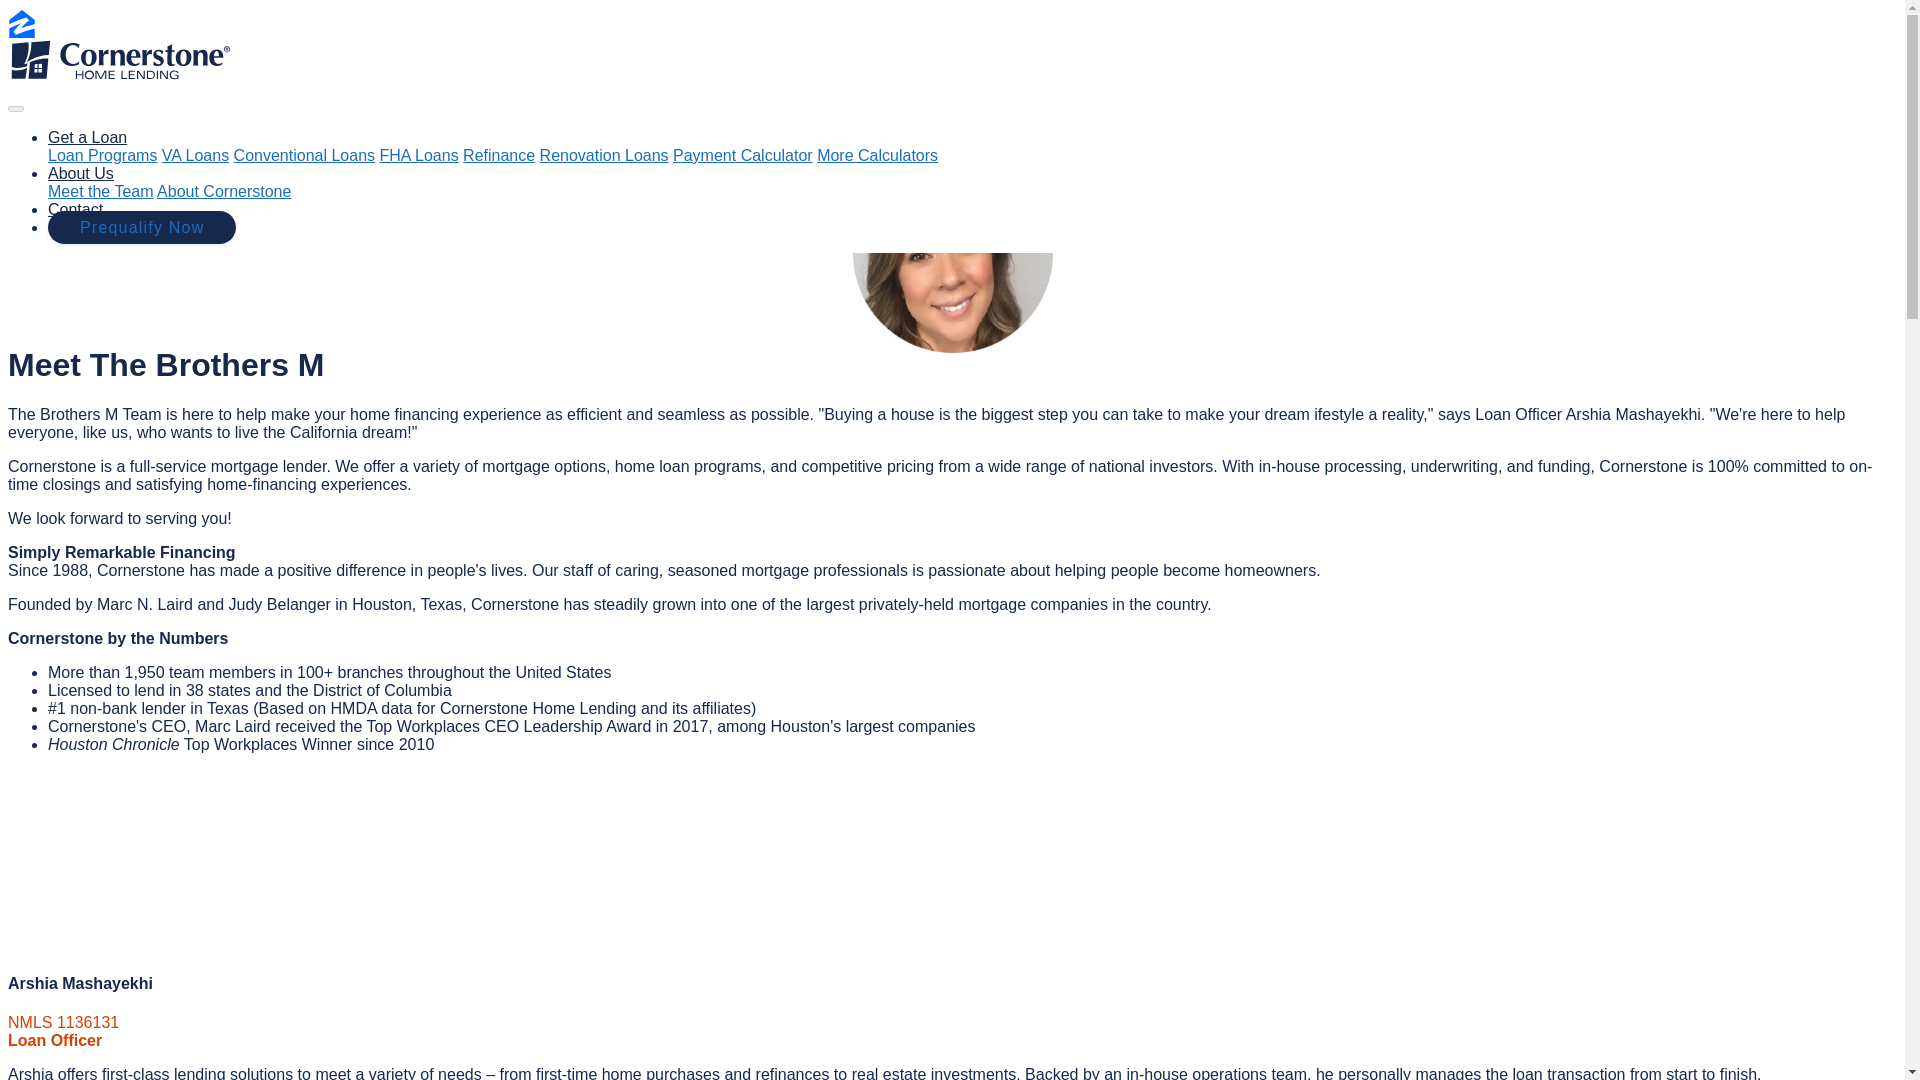 The image size is (1920, 1080). I want to click on Loan Programs, so click(102, 155).